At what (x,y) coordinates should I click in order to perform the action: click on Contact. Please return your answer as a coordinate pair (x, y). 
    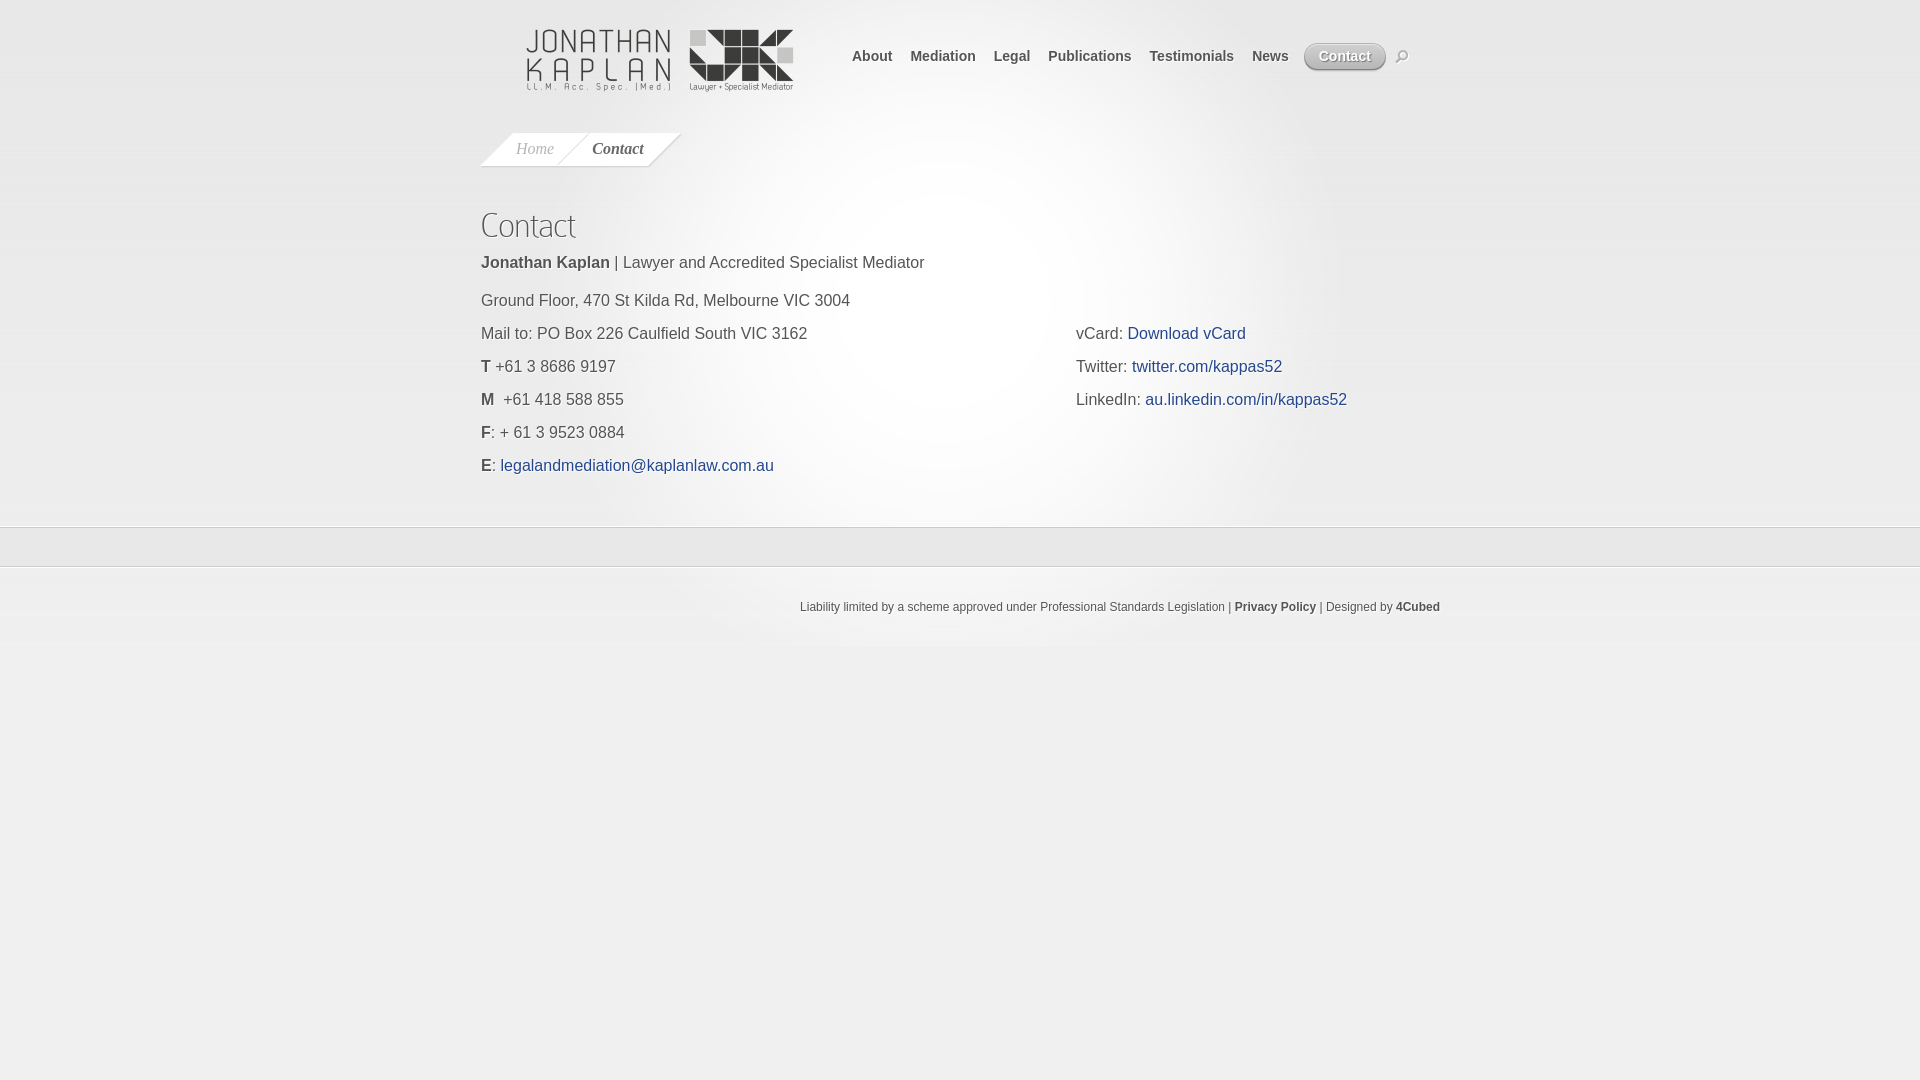
    Looking at the image, I should click on (1338, 58).